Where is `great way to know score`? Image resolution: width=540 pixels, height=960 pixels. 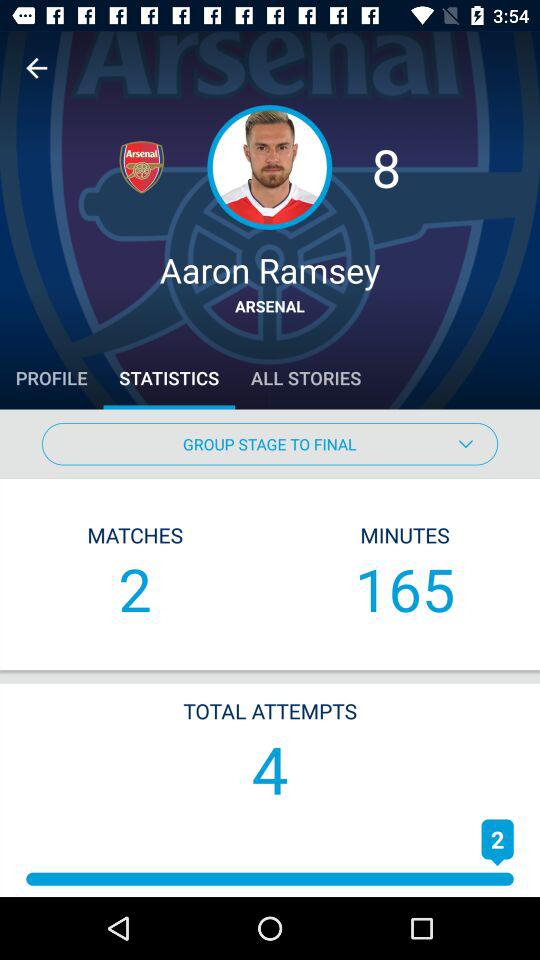
great way to know score is located at coordinates (36, 68).